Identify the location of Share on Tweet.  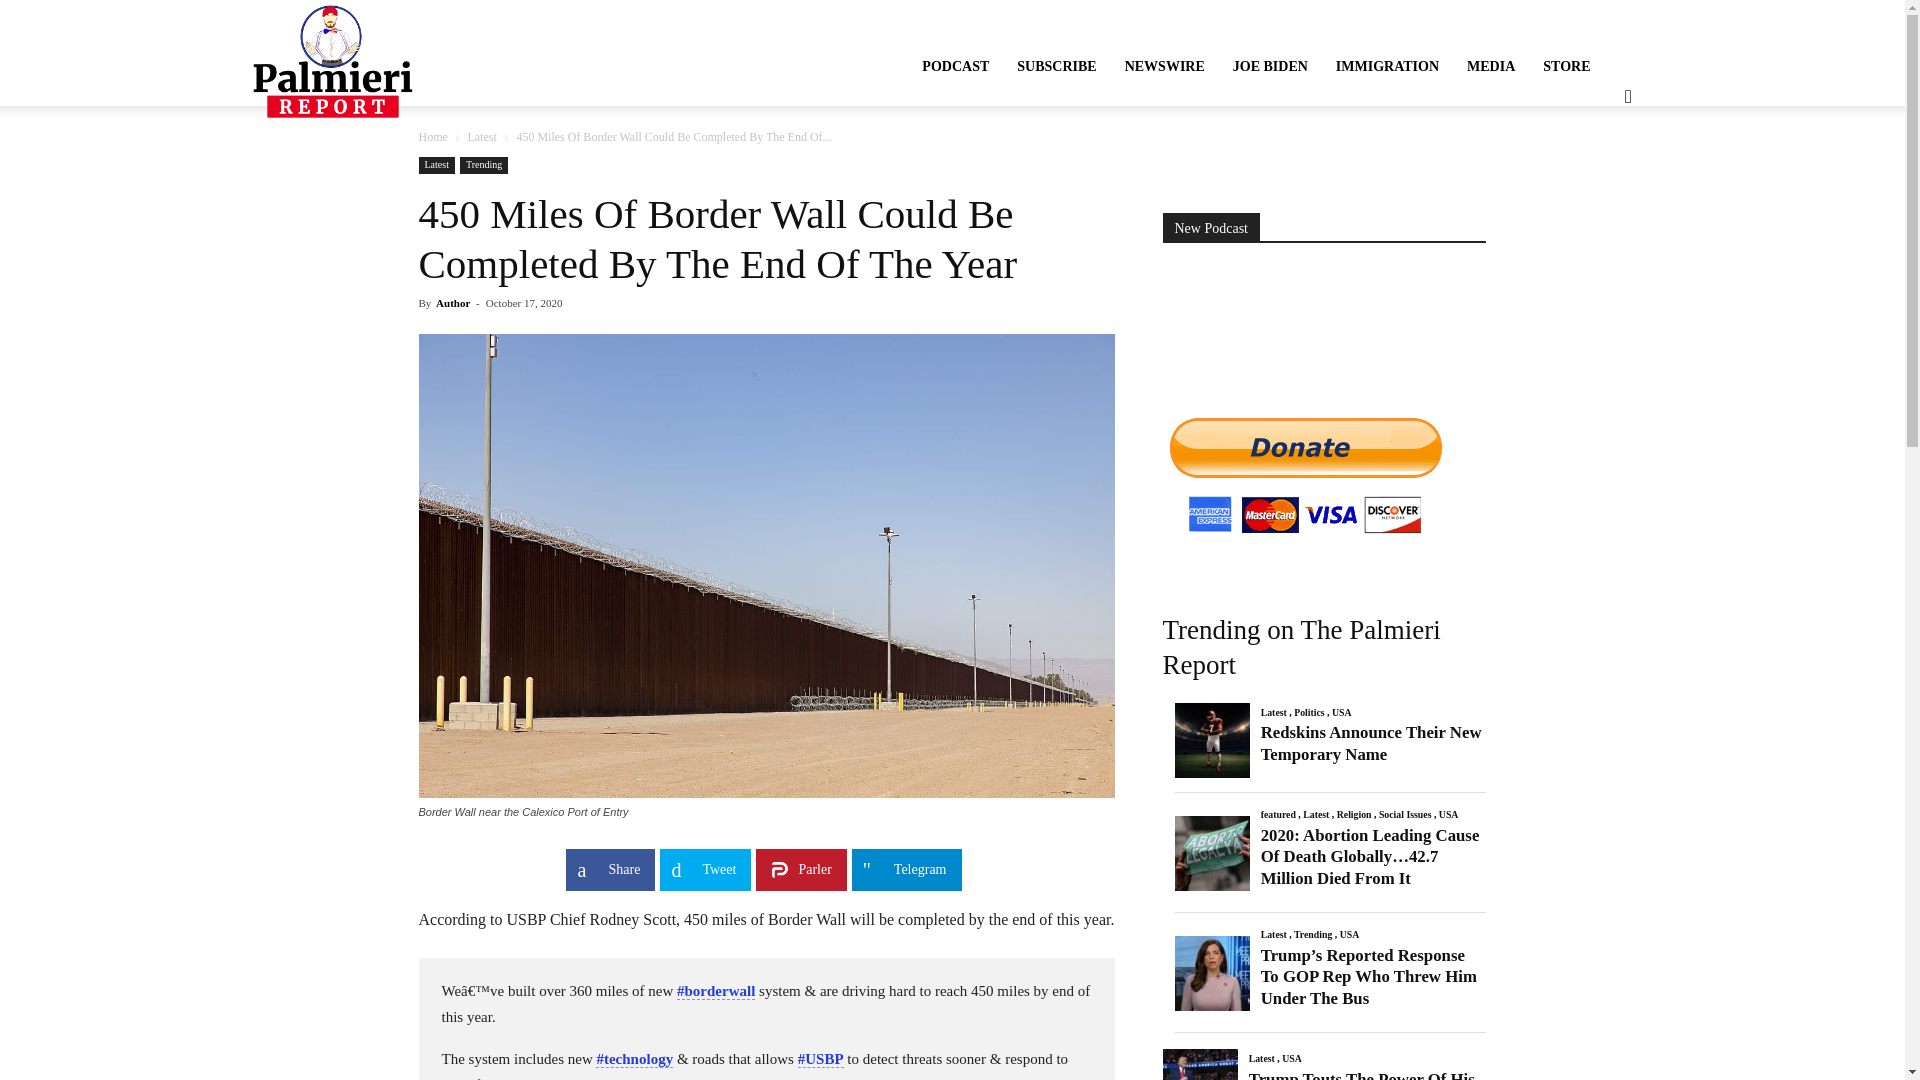
(705, 870).